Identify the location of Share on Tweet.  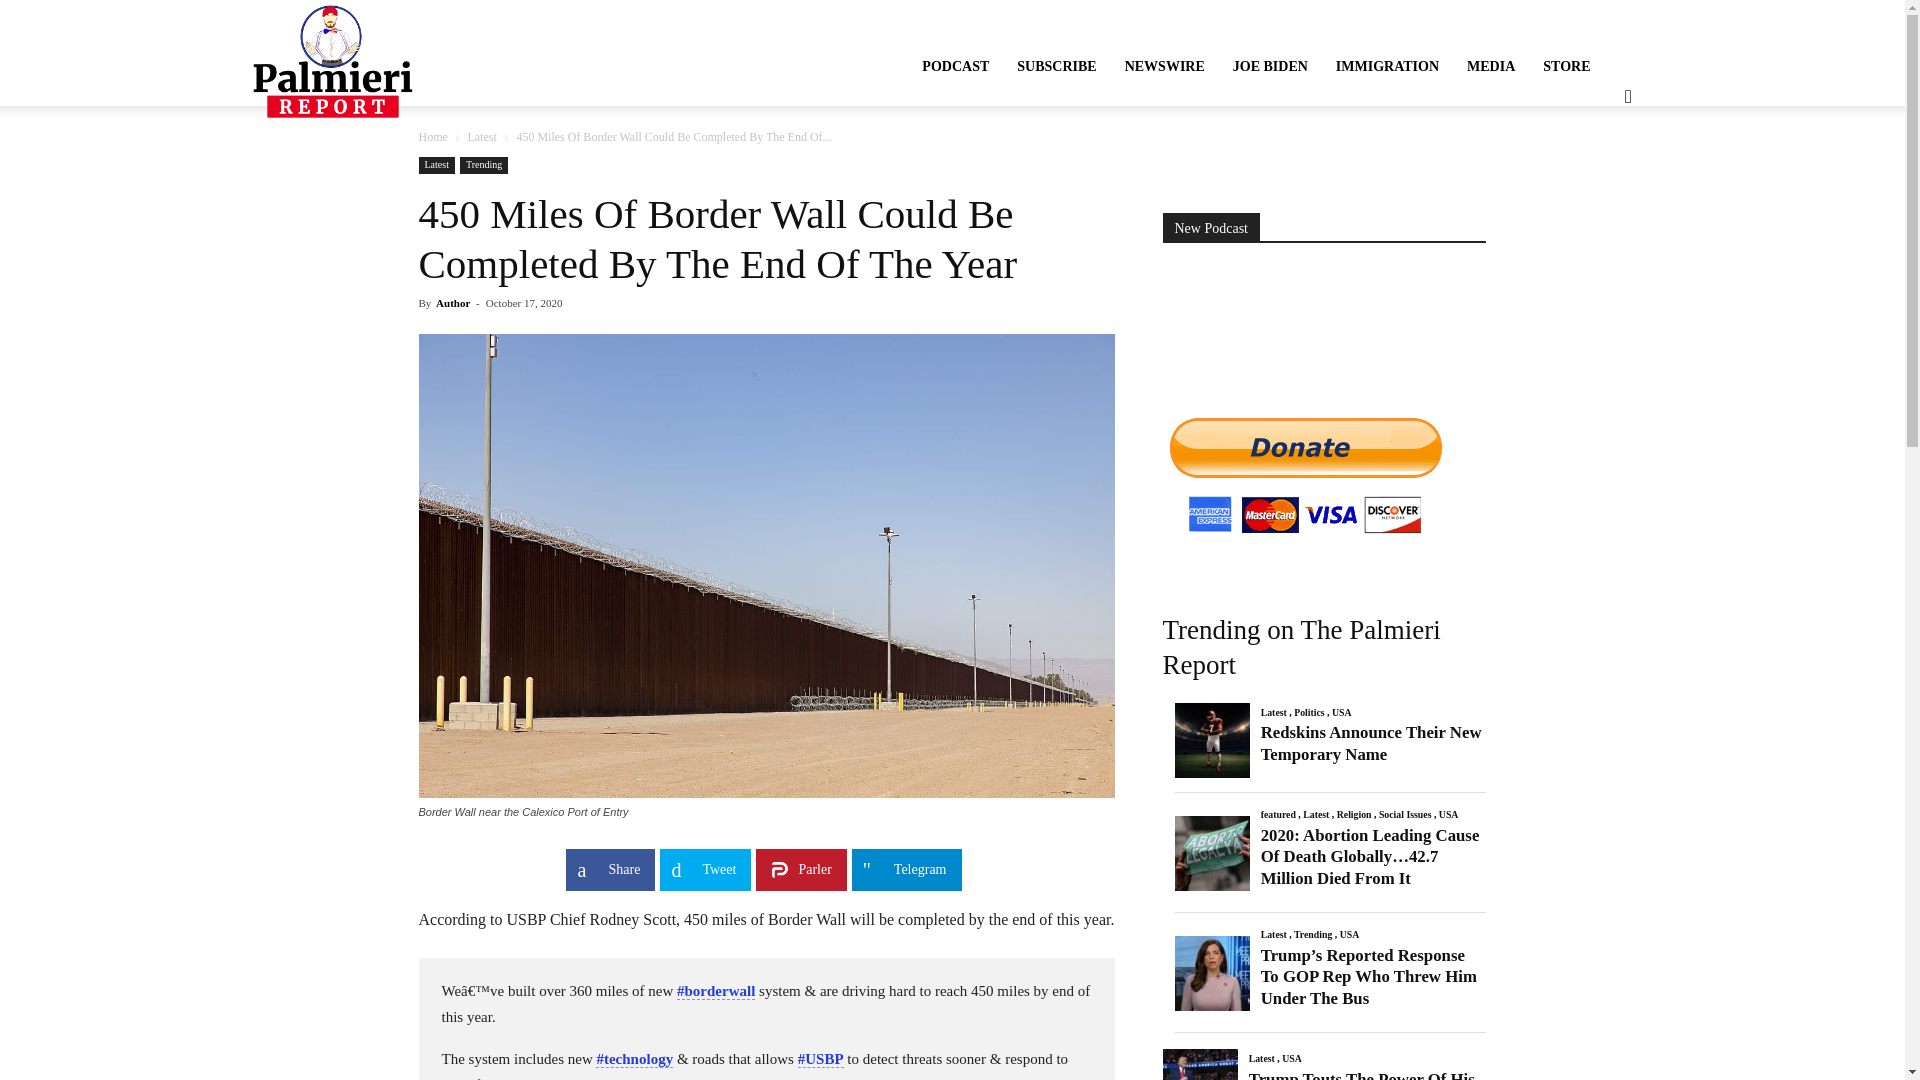
(705, 870).